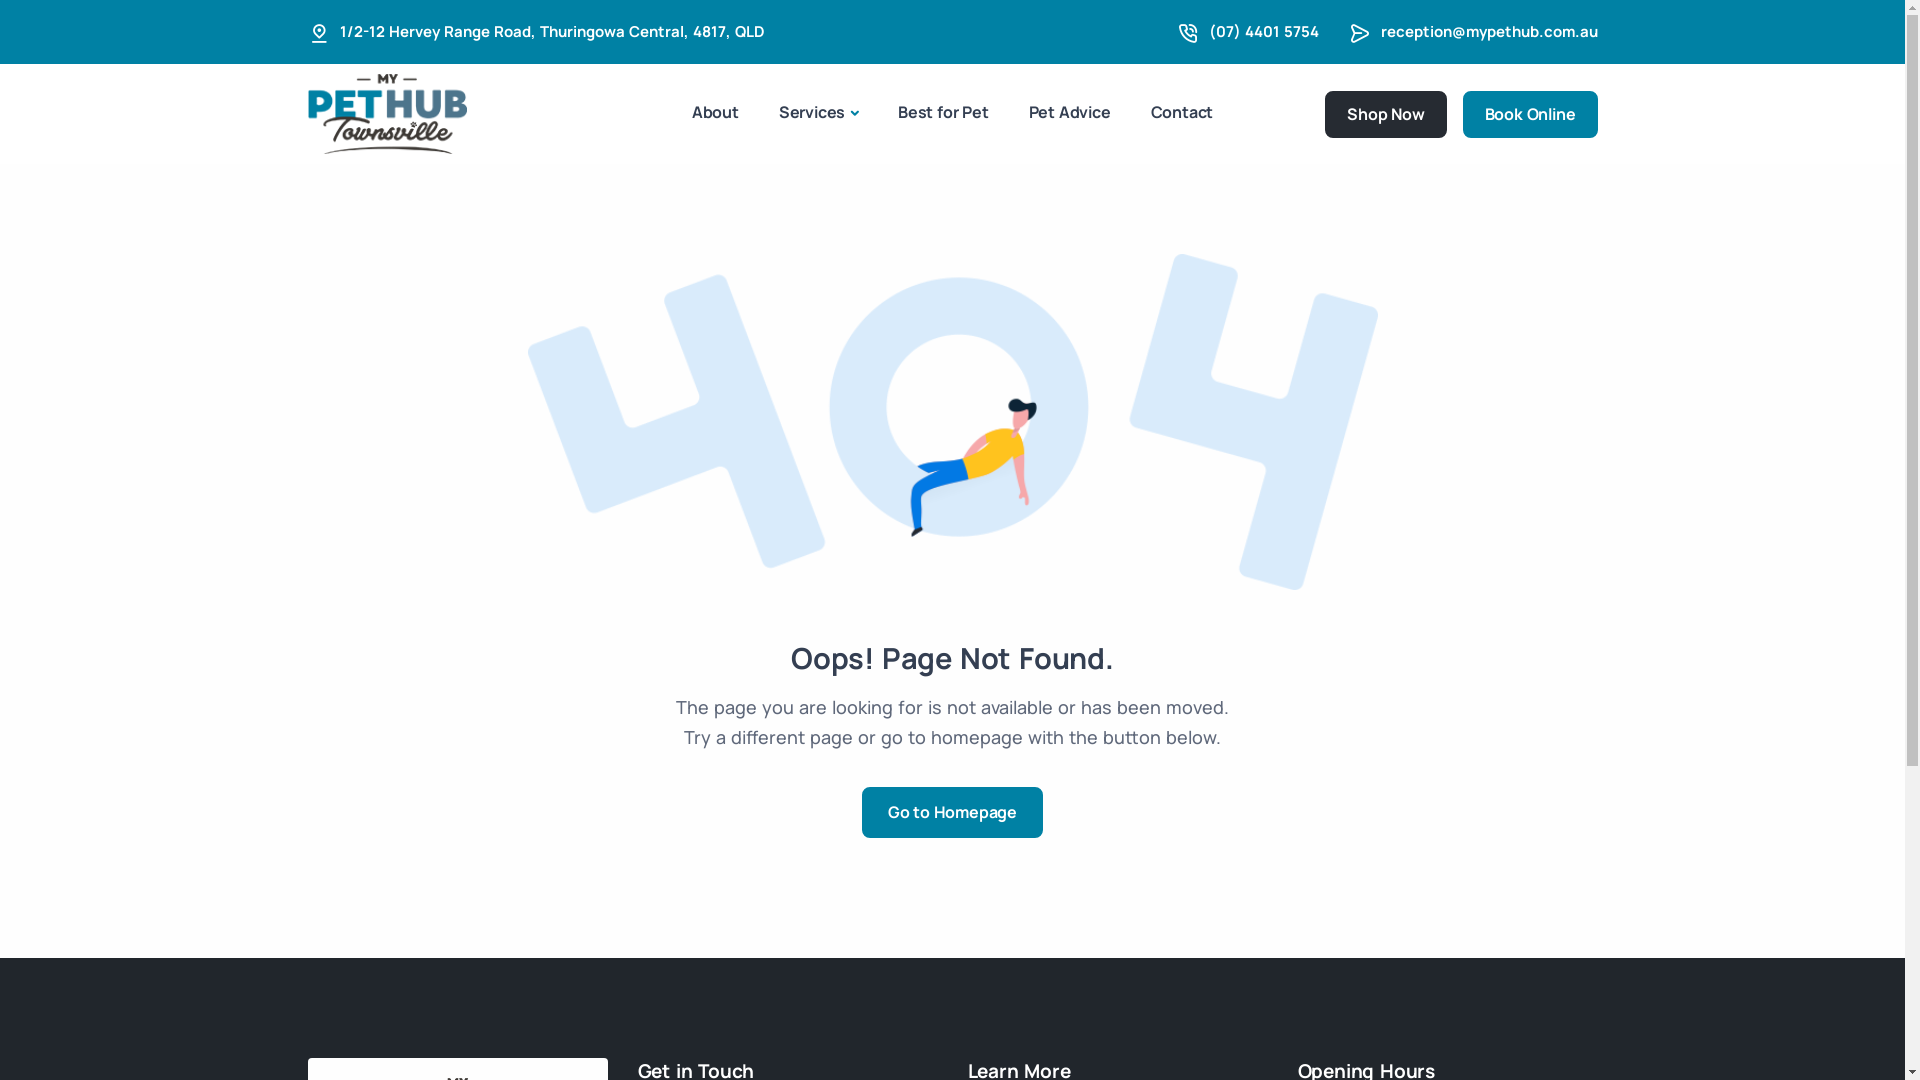 Image resolution: width=1920 pixels, height=1080 pixels. Describe the element at coordinates (552, 32) in the screenshot. I see `1/2-12 Hervey Range Road, Thuringowa Central, 4817, QLD` at that location.